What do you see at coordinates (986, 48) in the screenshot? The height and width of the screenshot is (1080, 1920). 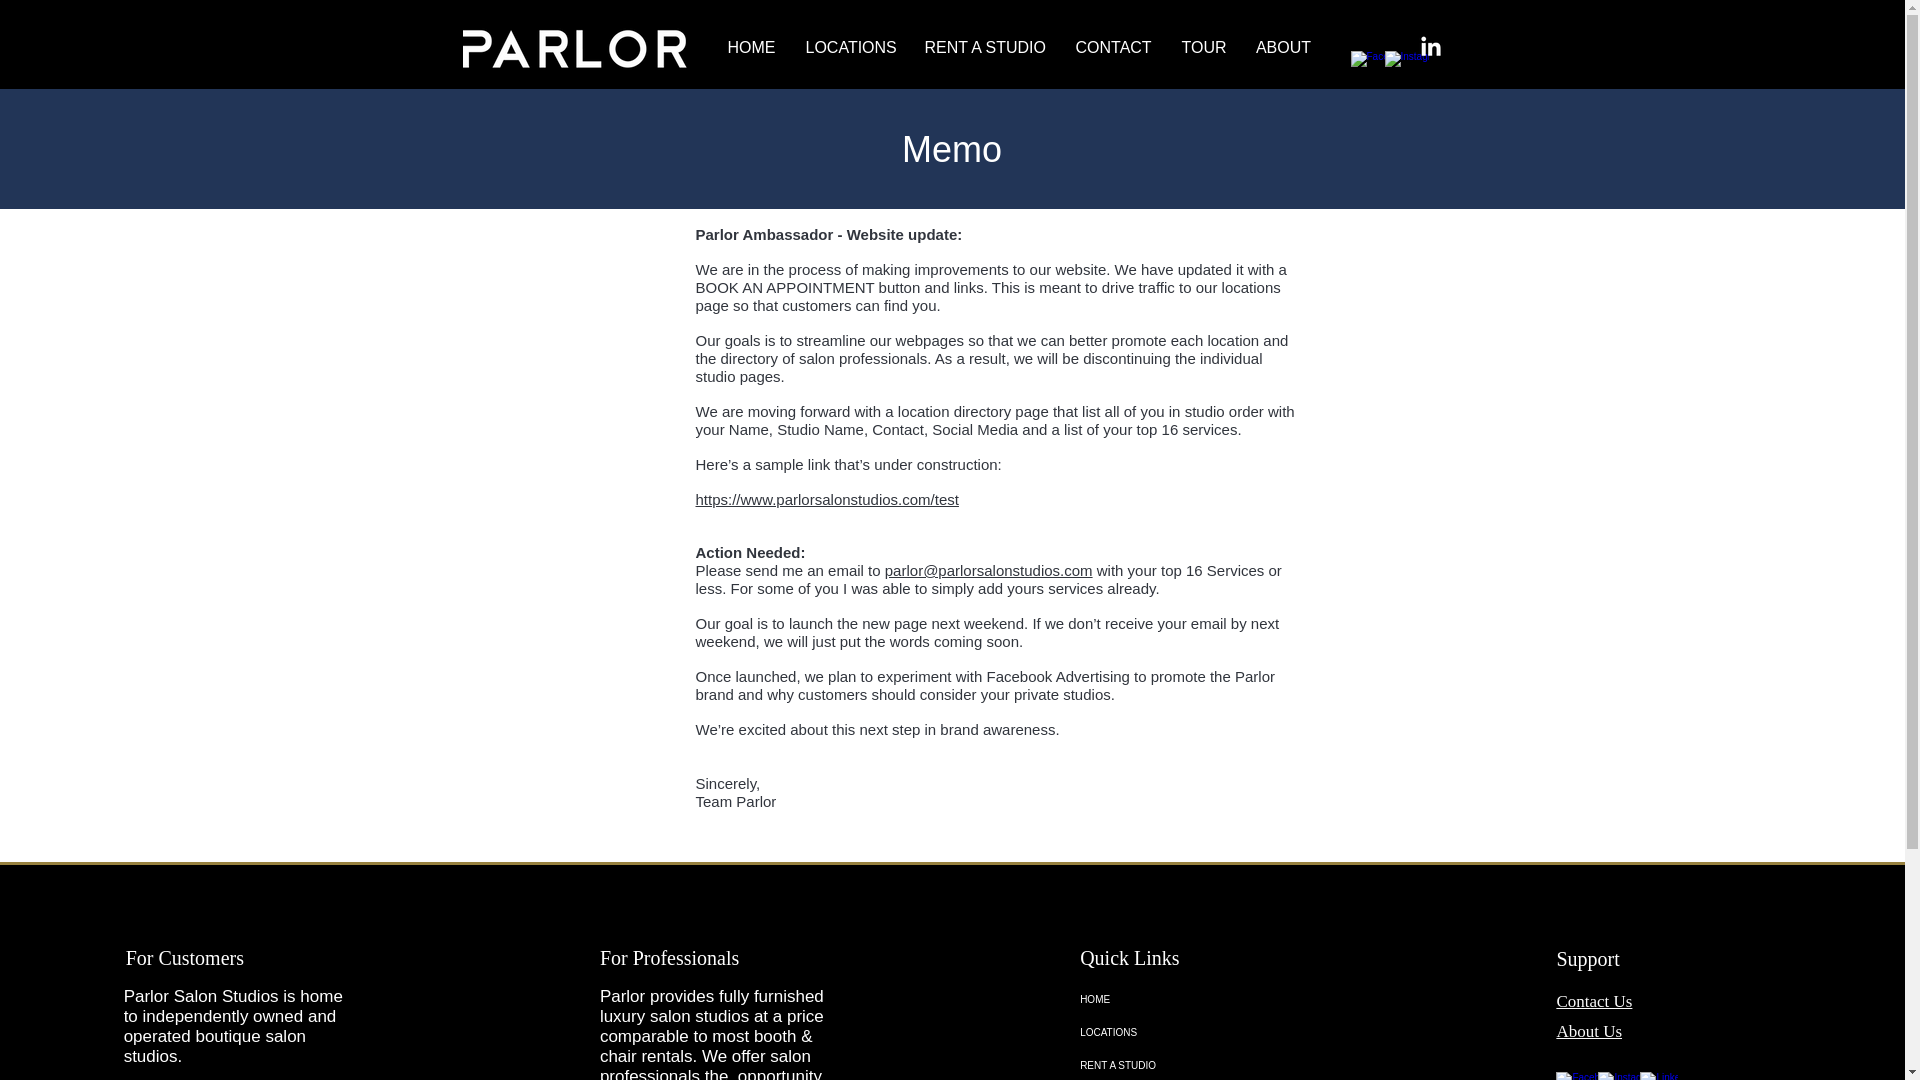 I see `RENT A STUDIO` at bounding box center [986, 48].